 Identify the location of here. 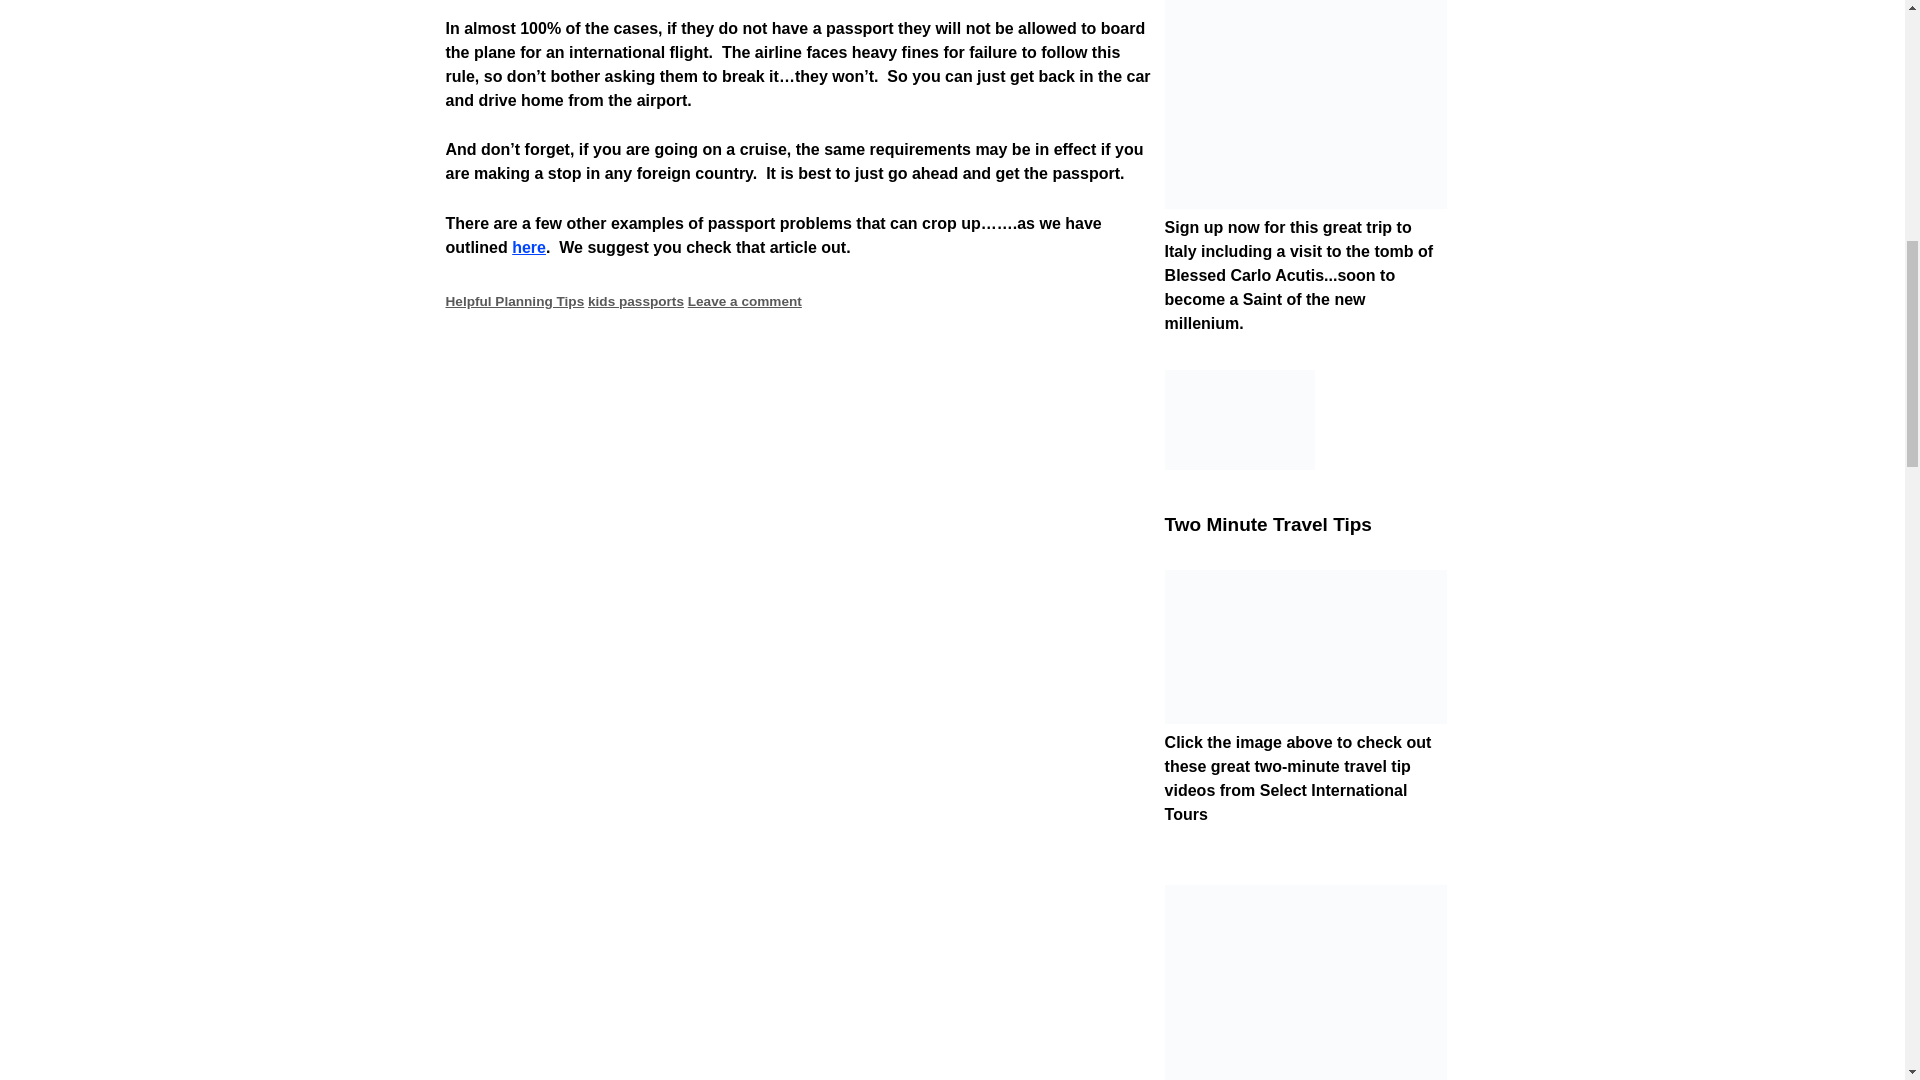
(528, 246).